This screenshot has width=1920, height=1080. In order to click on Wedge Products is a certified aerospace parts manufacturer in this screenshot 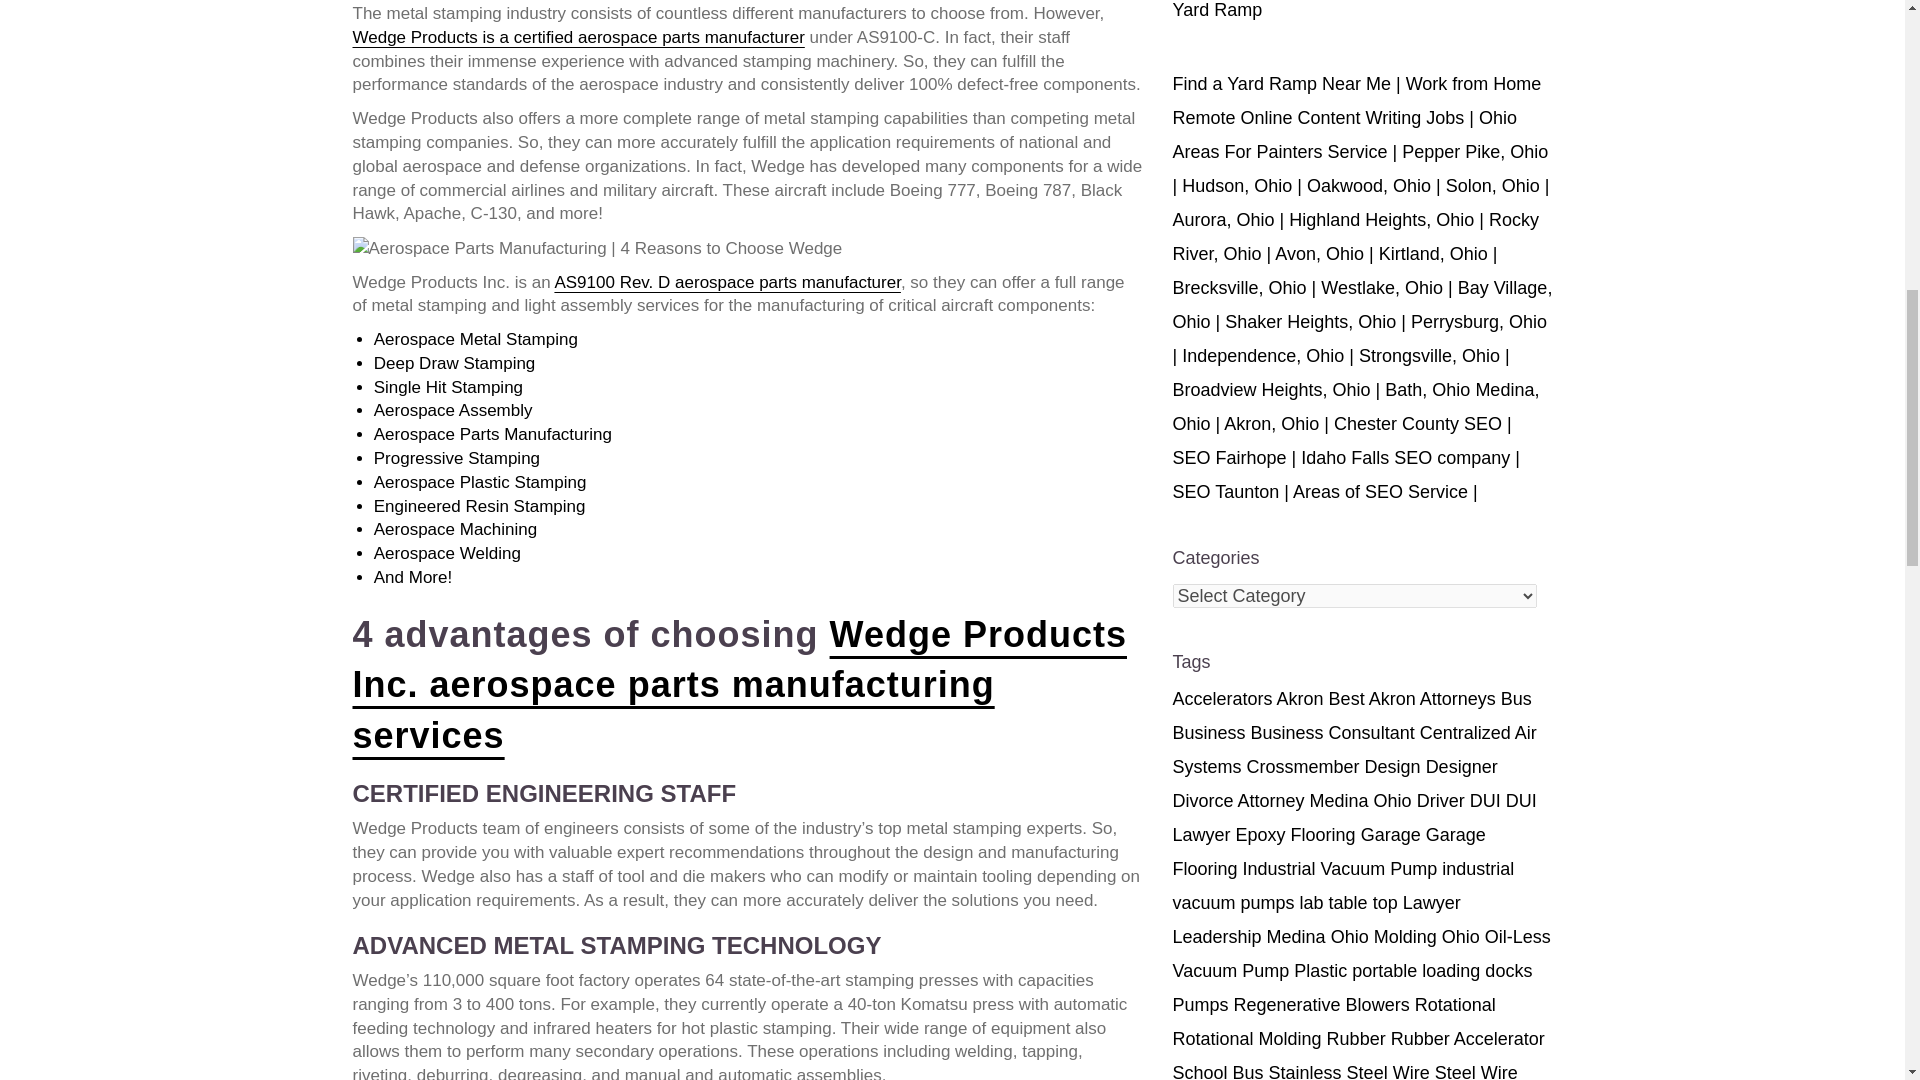, I will do `click(578, 38)`.